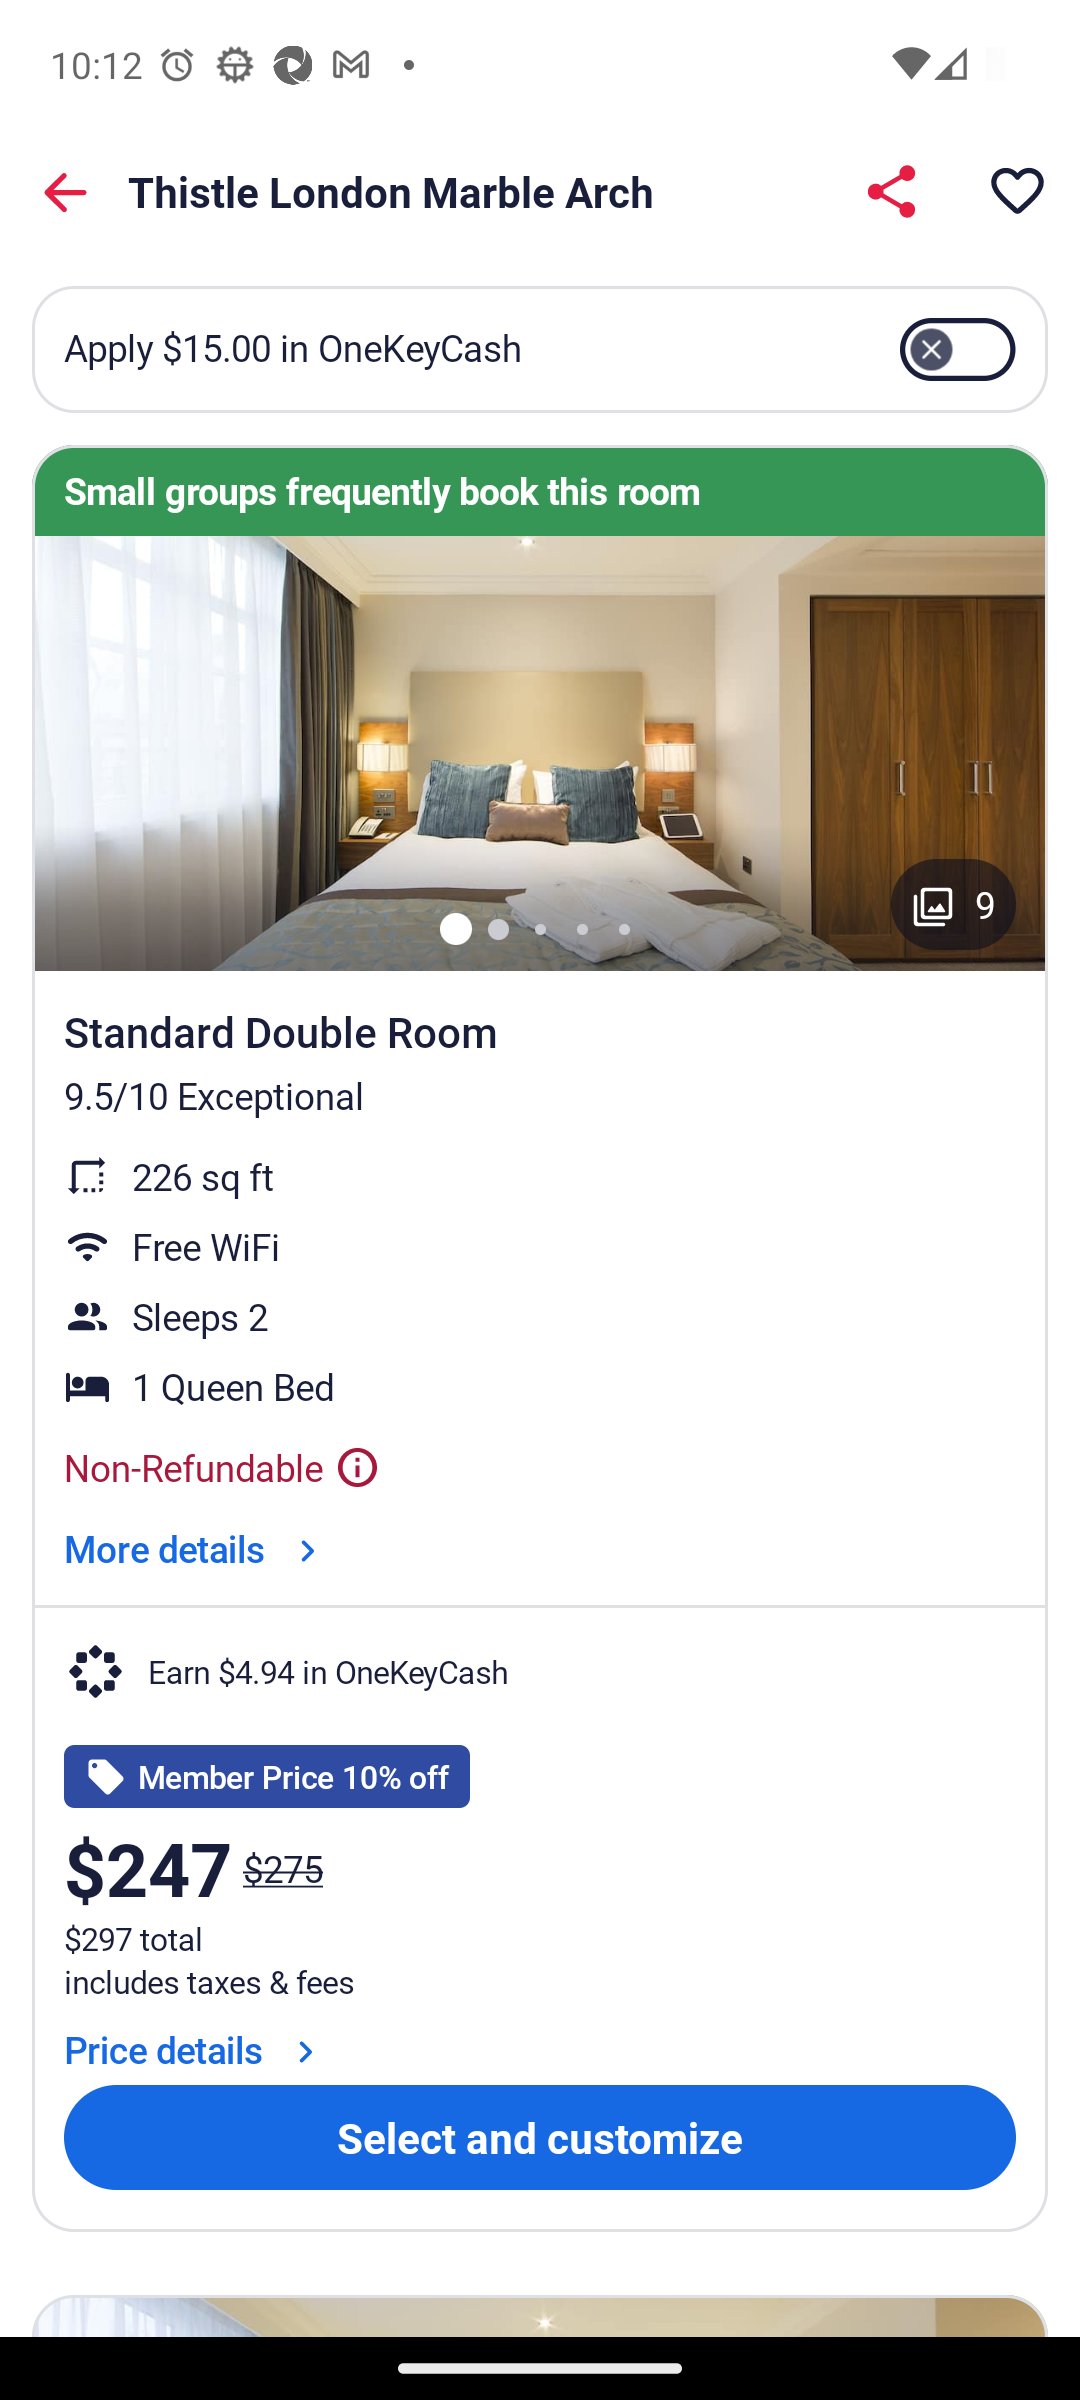  I want to click on Select and customize, so click(540, 2138).